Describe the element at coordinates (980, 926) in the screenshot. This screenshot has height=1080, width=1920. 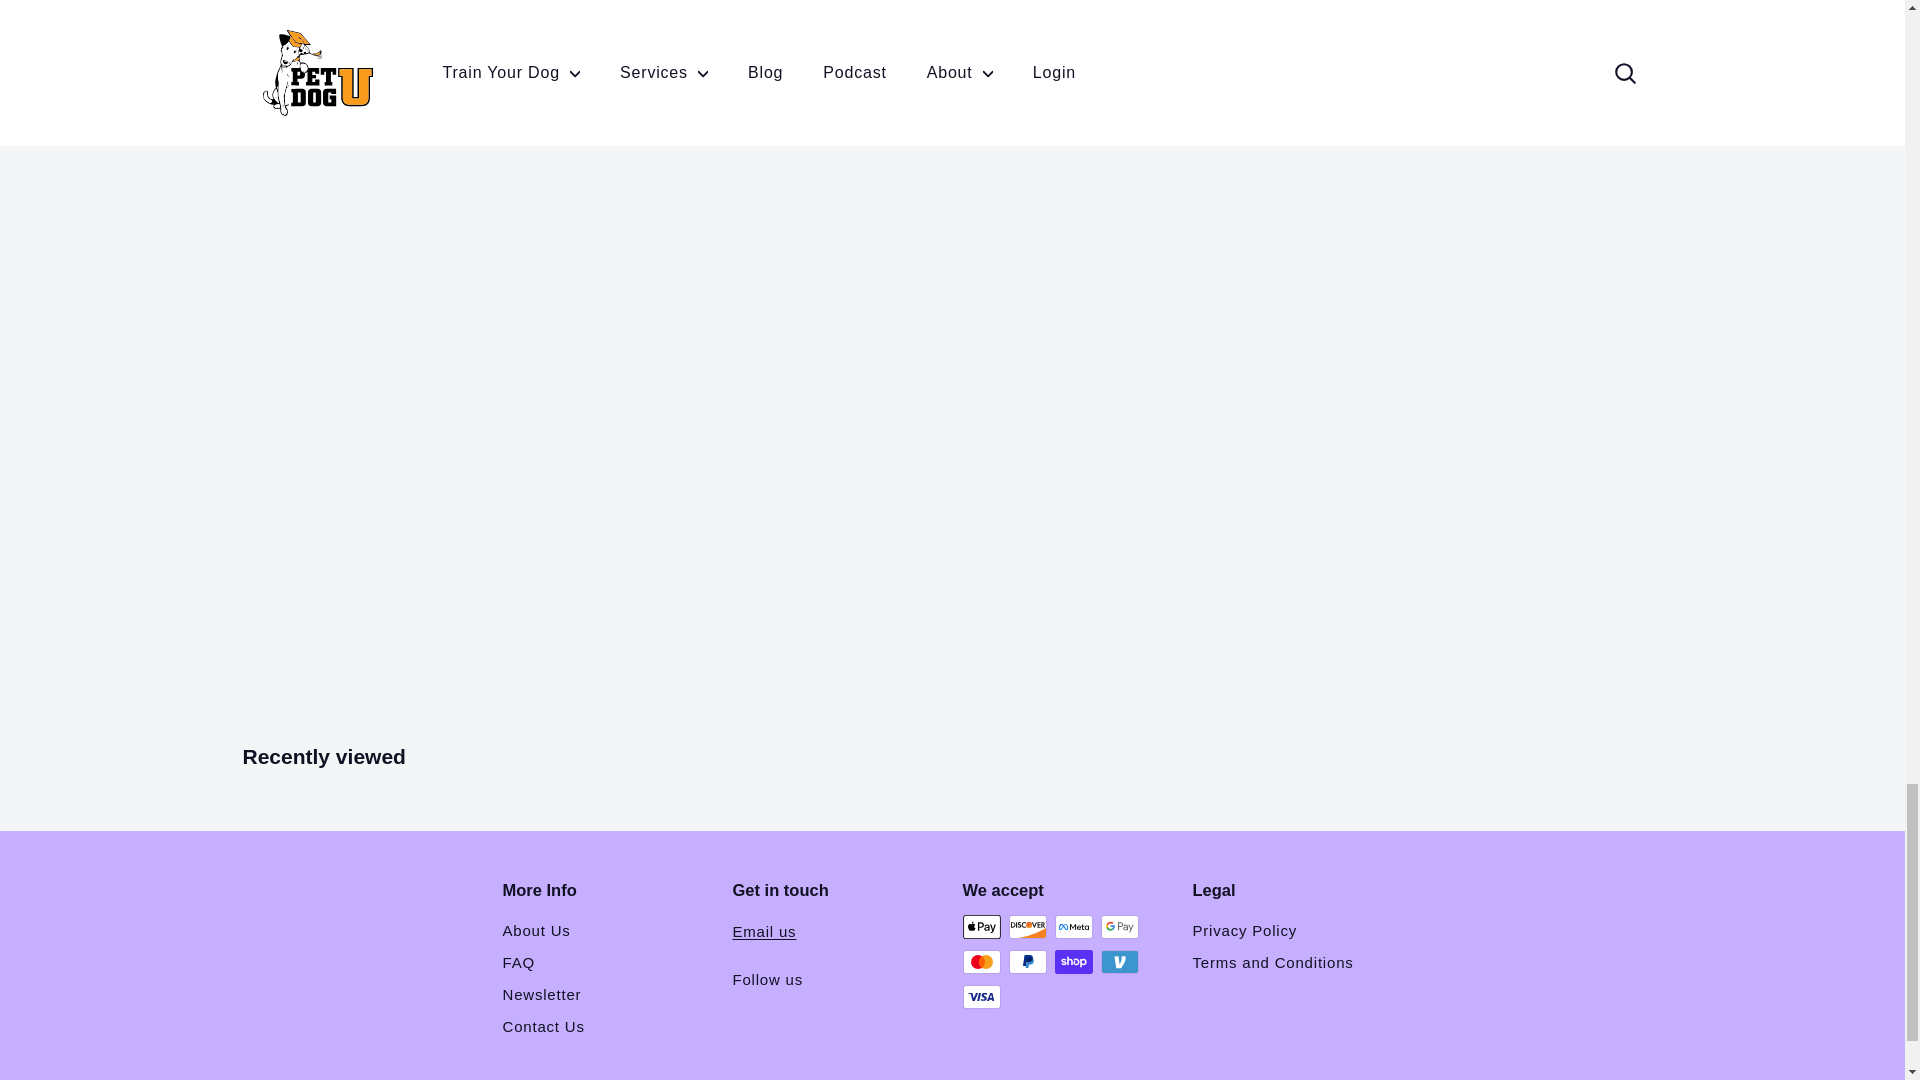
I see `Apple Pay` at that location.